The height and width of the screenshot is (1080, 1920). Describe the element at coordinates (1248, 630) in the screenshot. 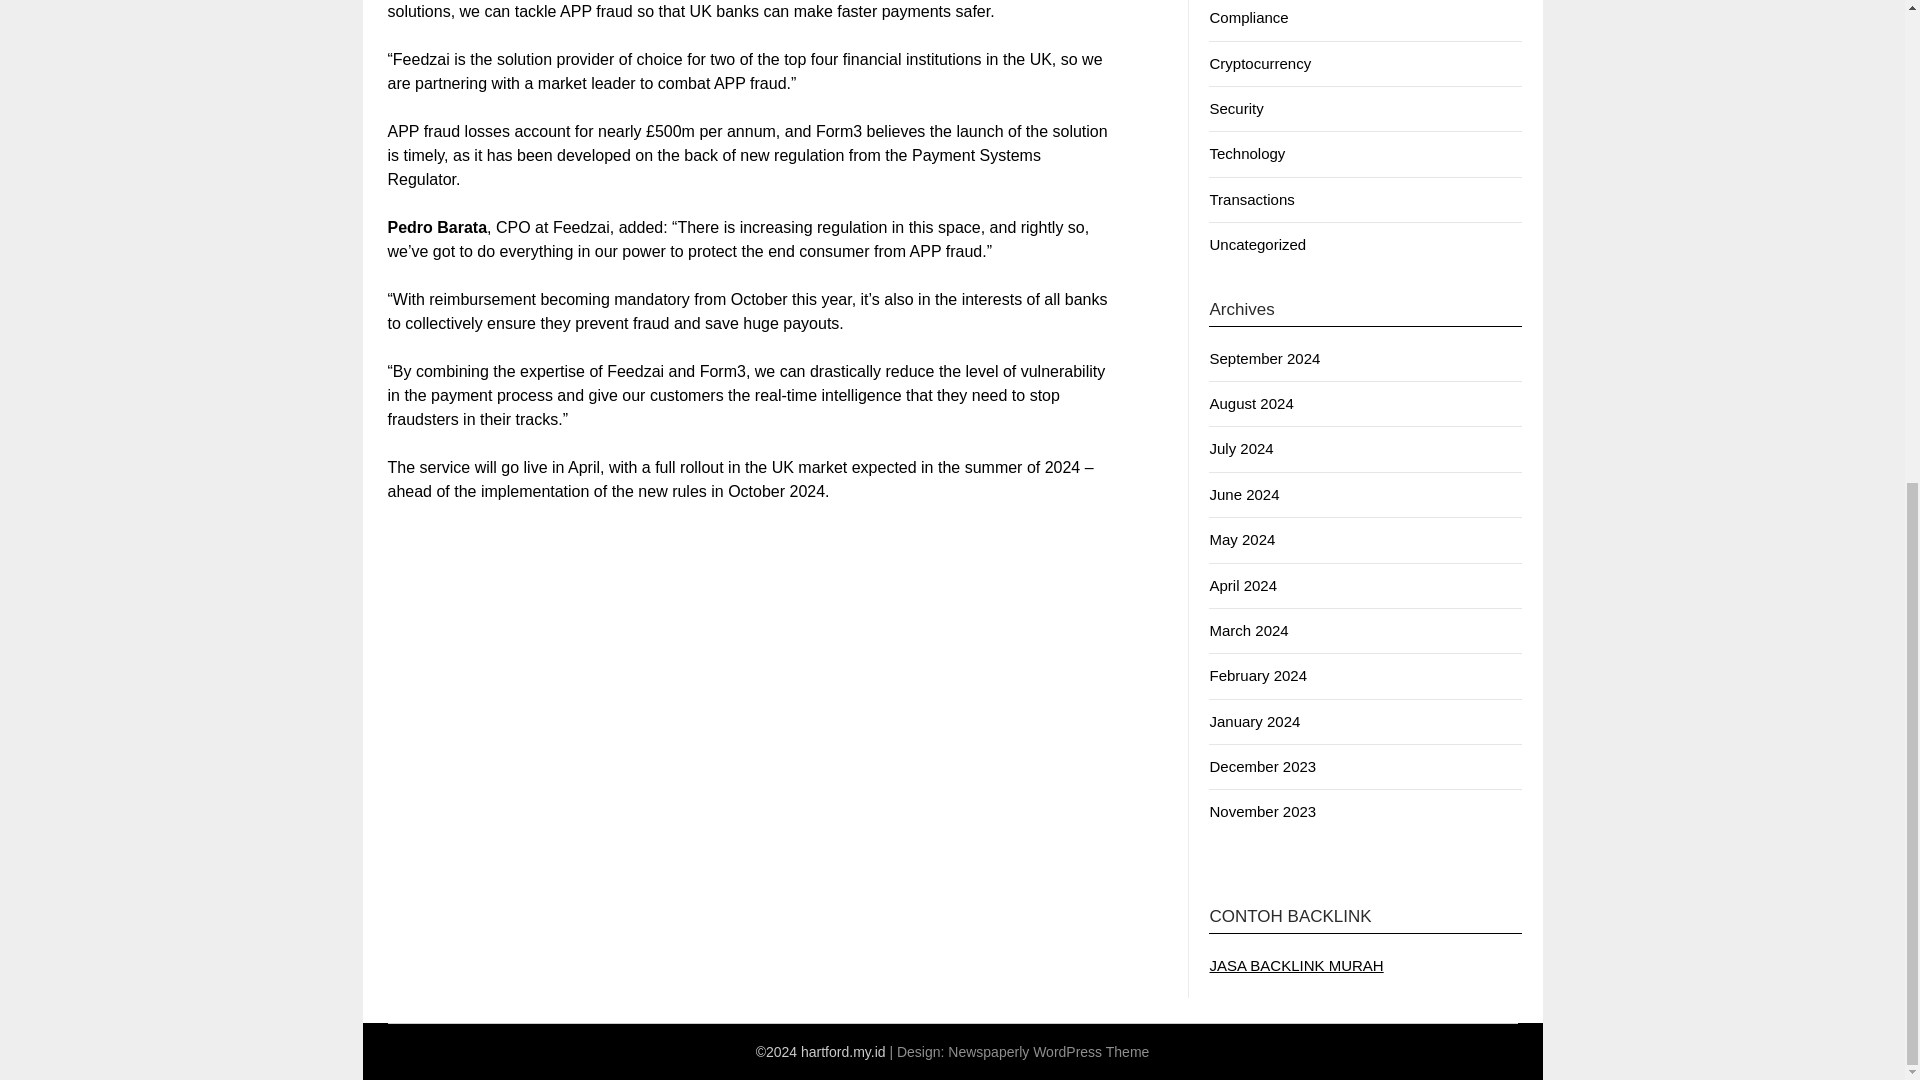

I see `March 2024` at that location.